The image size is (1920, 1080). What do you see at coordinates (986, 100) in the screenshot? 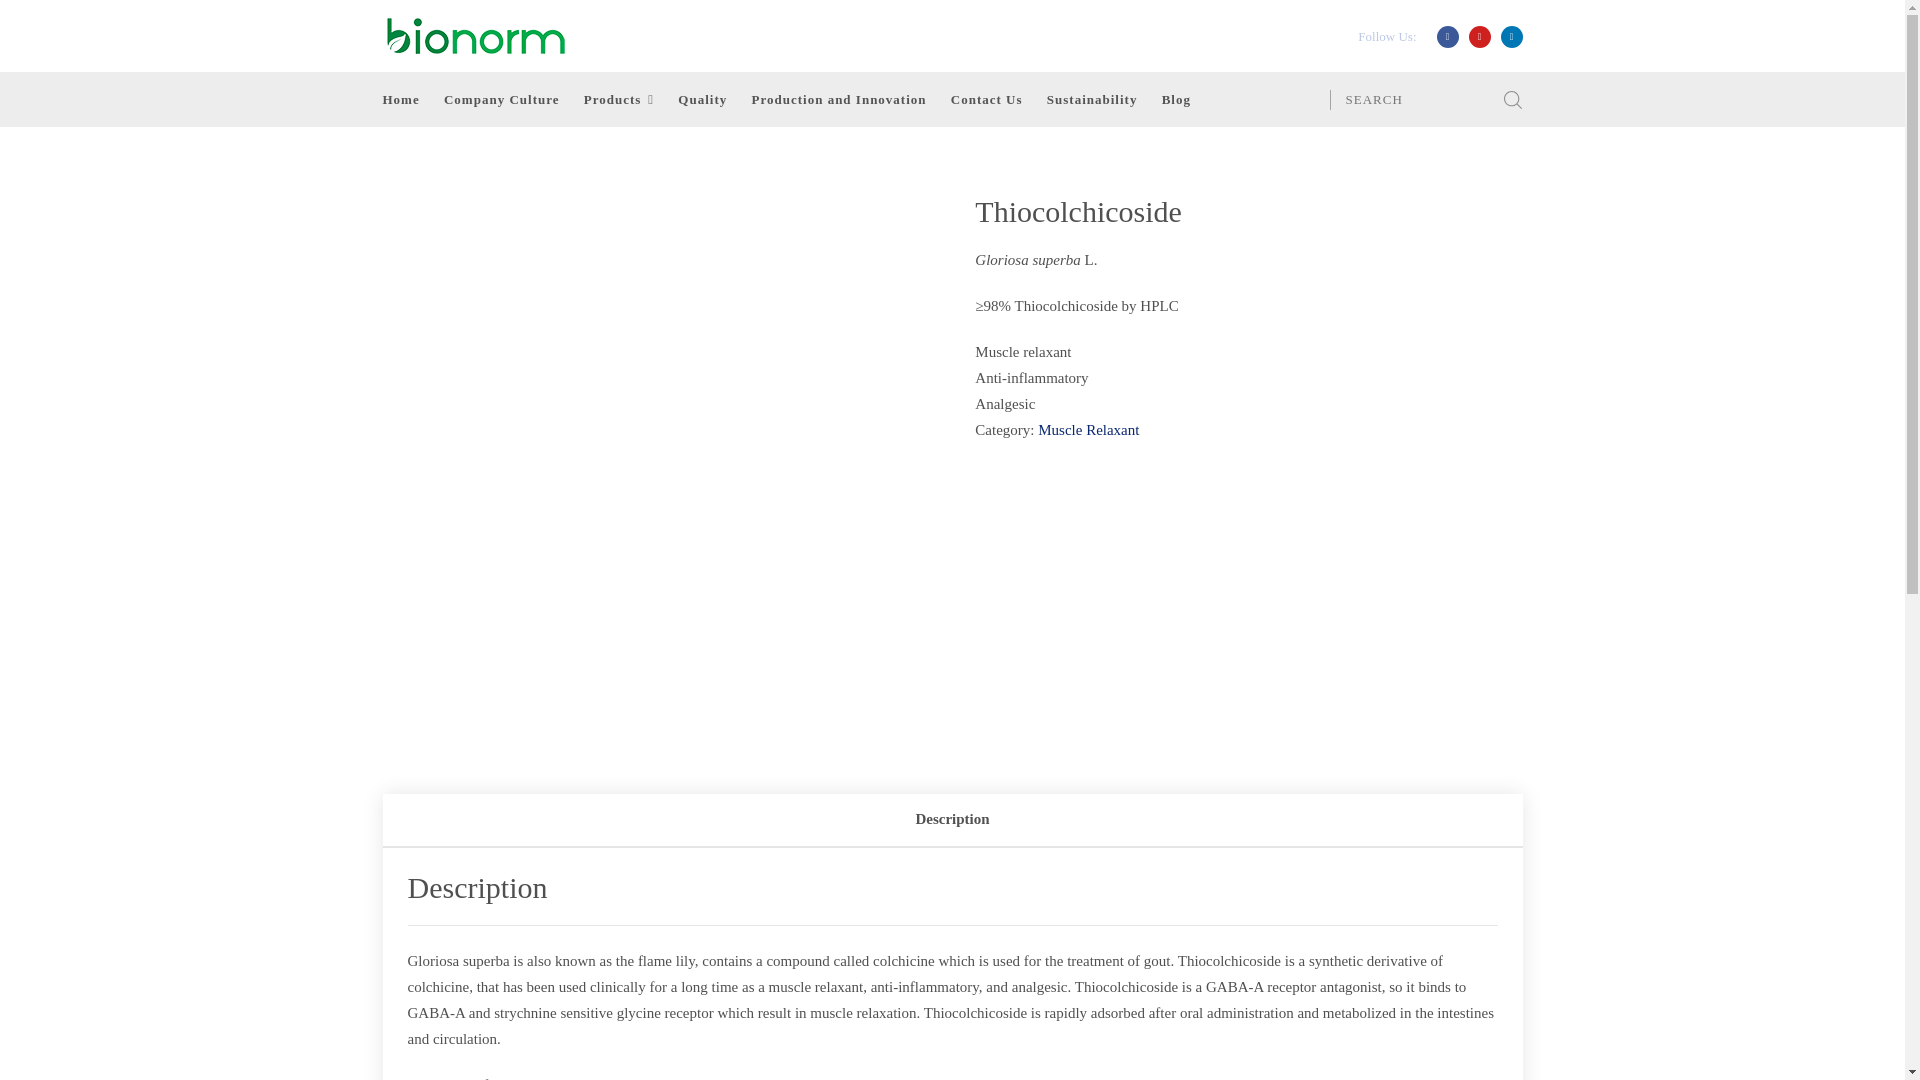
I see `Contact Us` at bounding box center [986, 100].